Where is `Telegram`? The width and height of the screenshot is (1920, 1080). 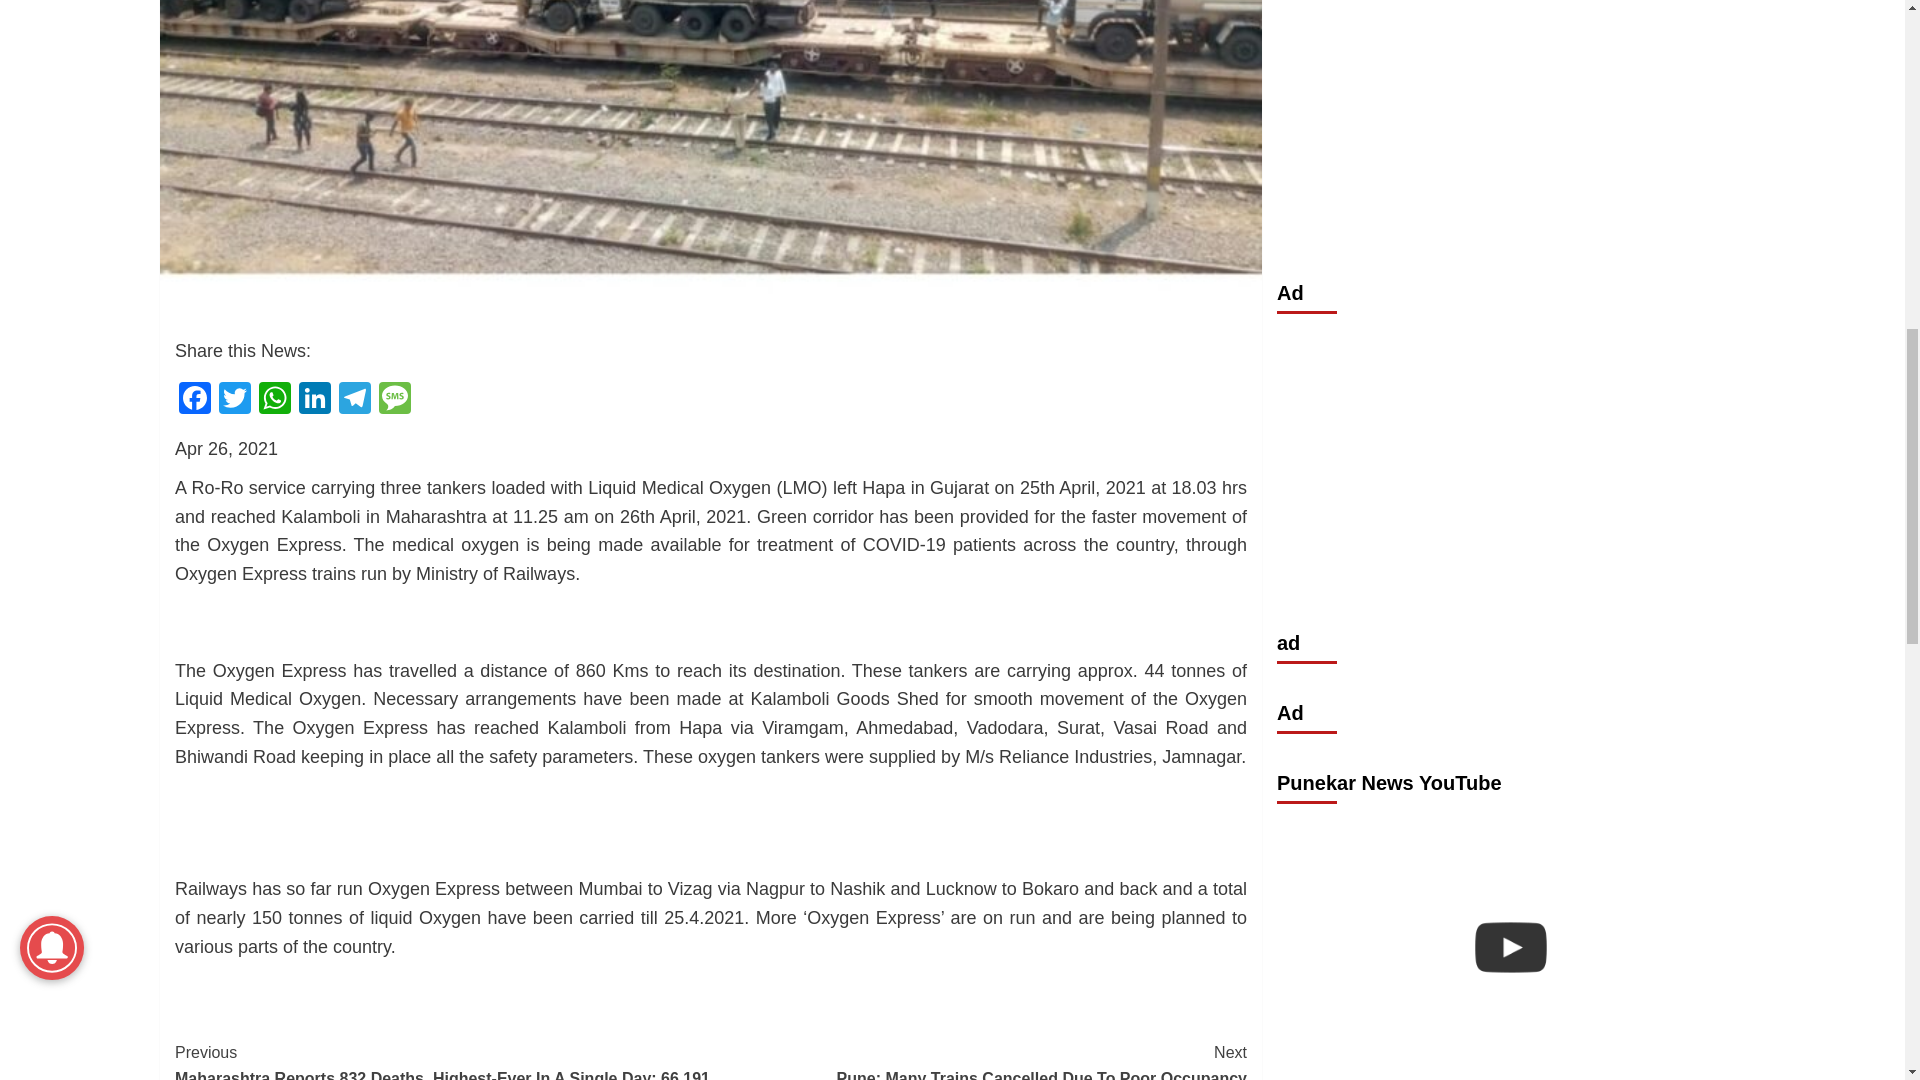
Telegram is located at coordinates (354, 400).